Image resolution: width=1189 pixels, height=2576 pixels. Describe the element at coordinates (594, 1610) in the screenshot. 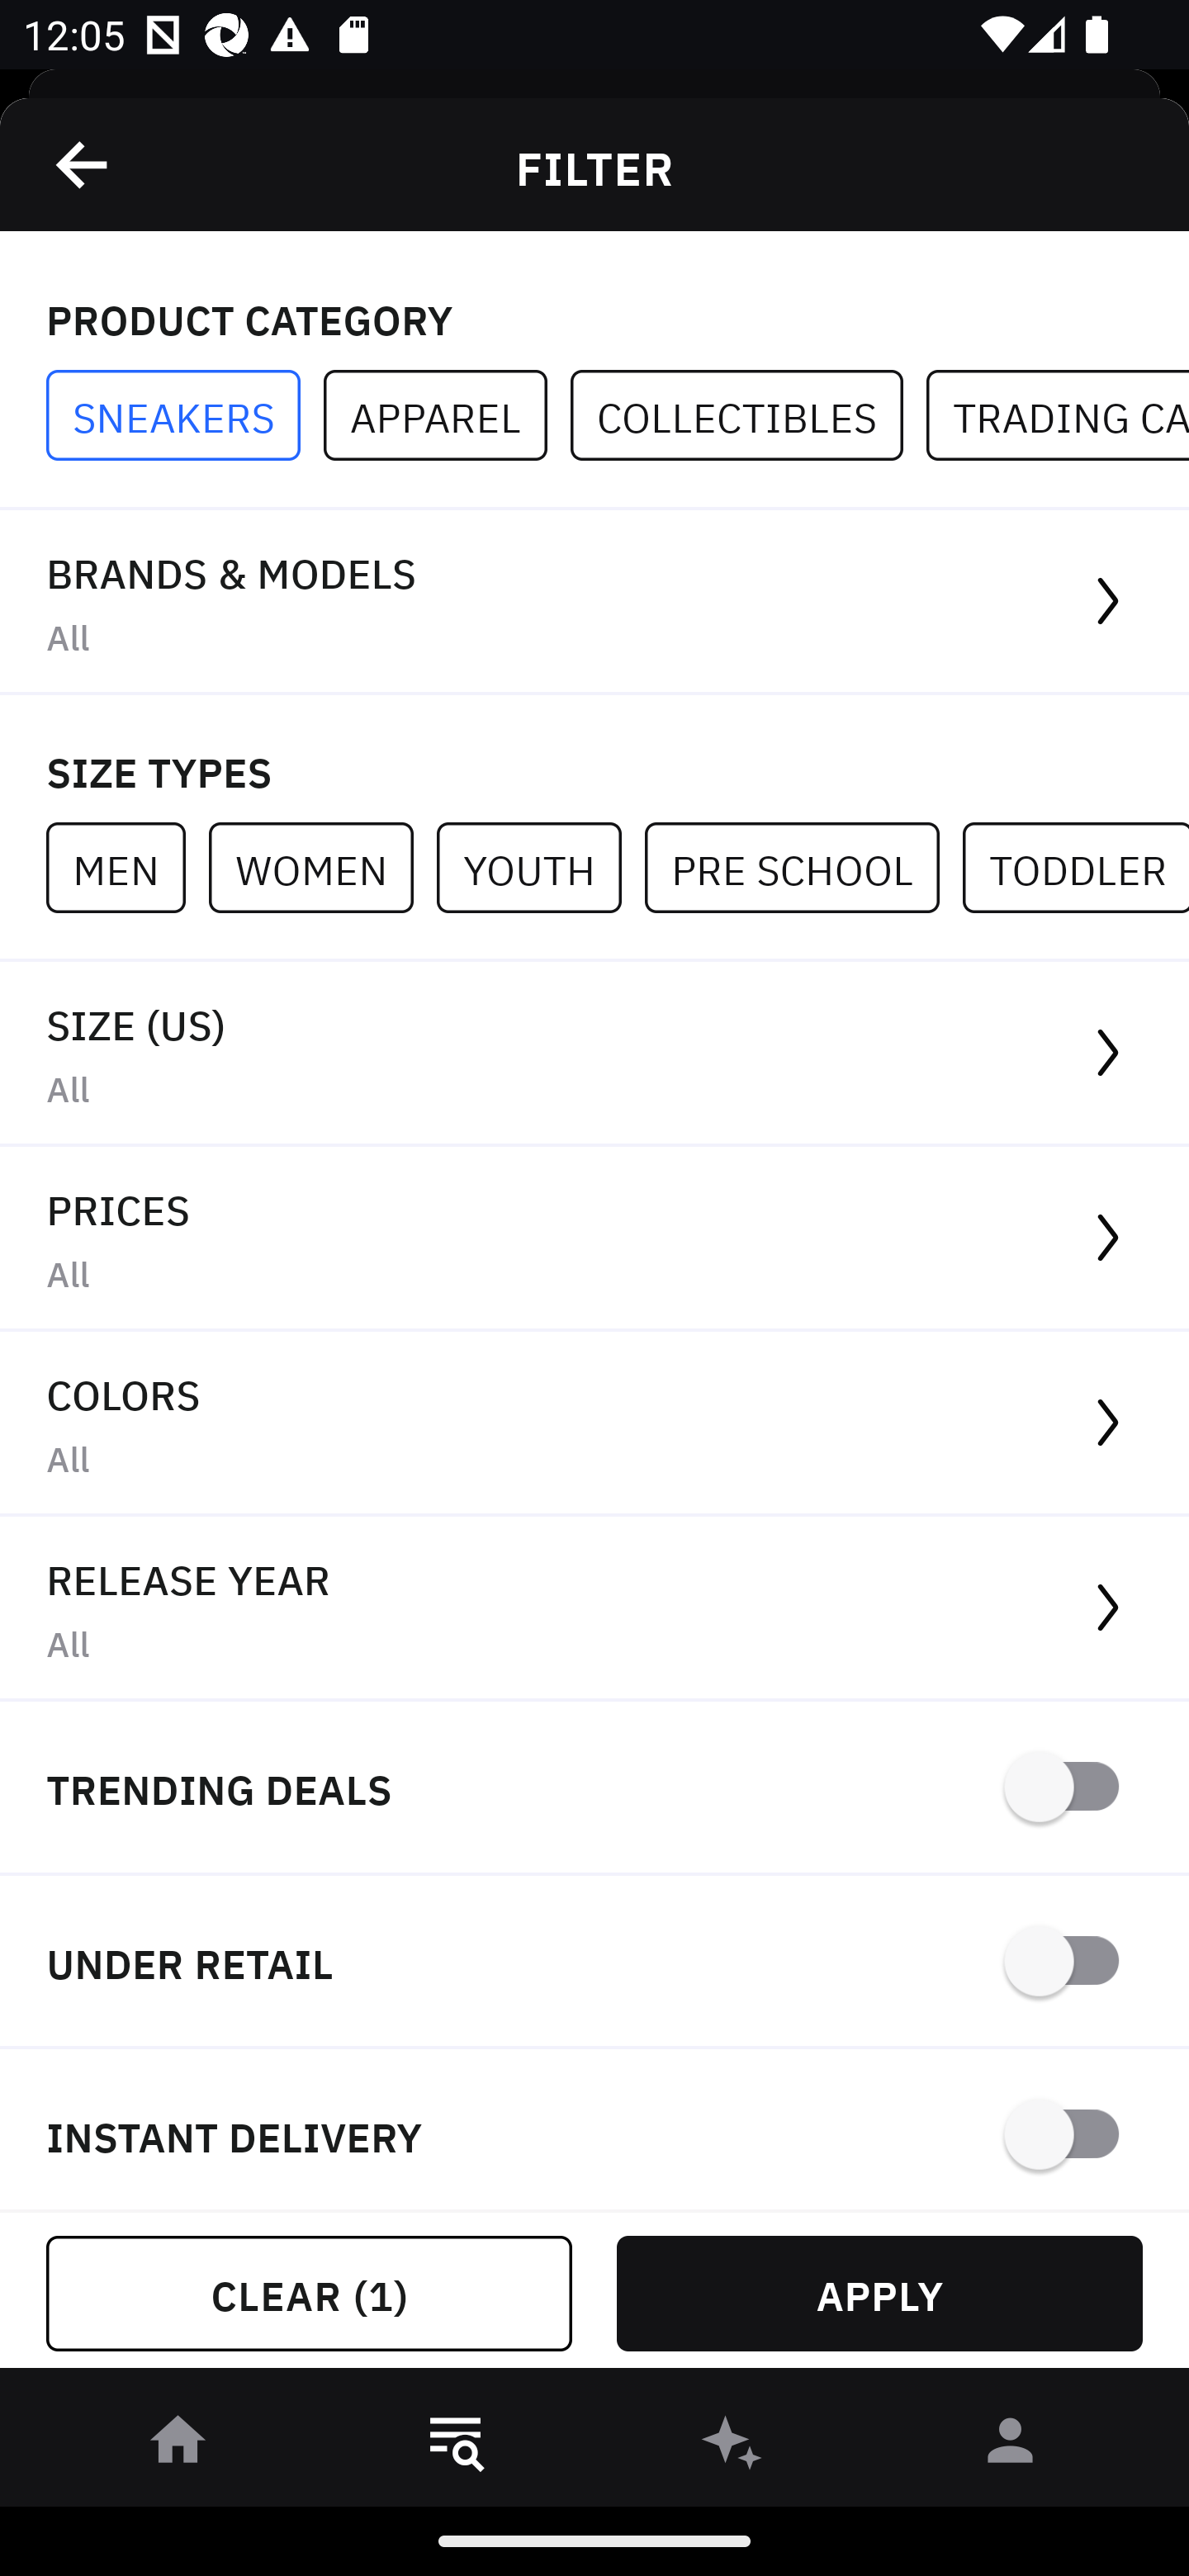

I see `RELEASE YEAR All` at that location.